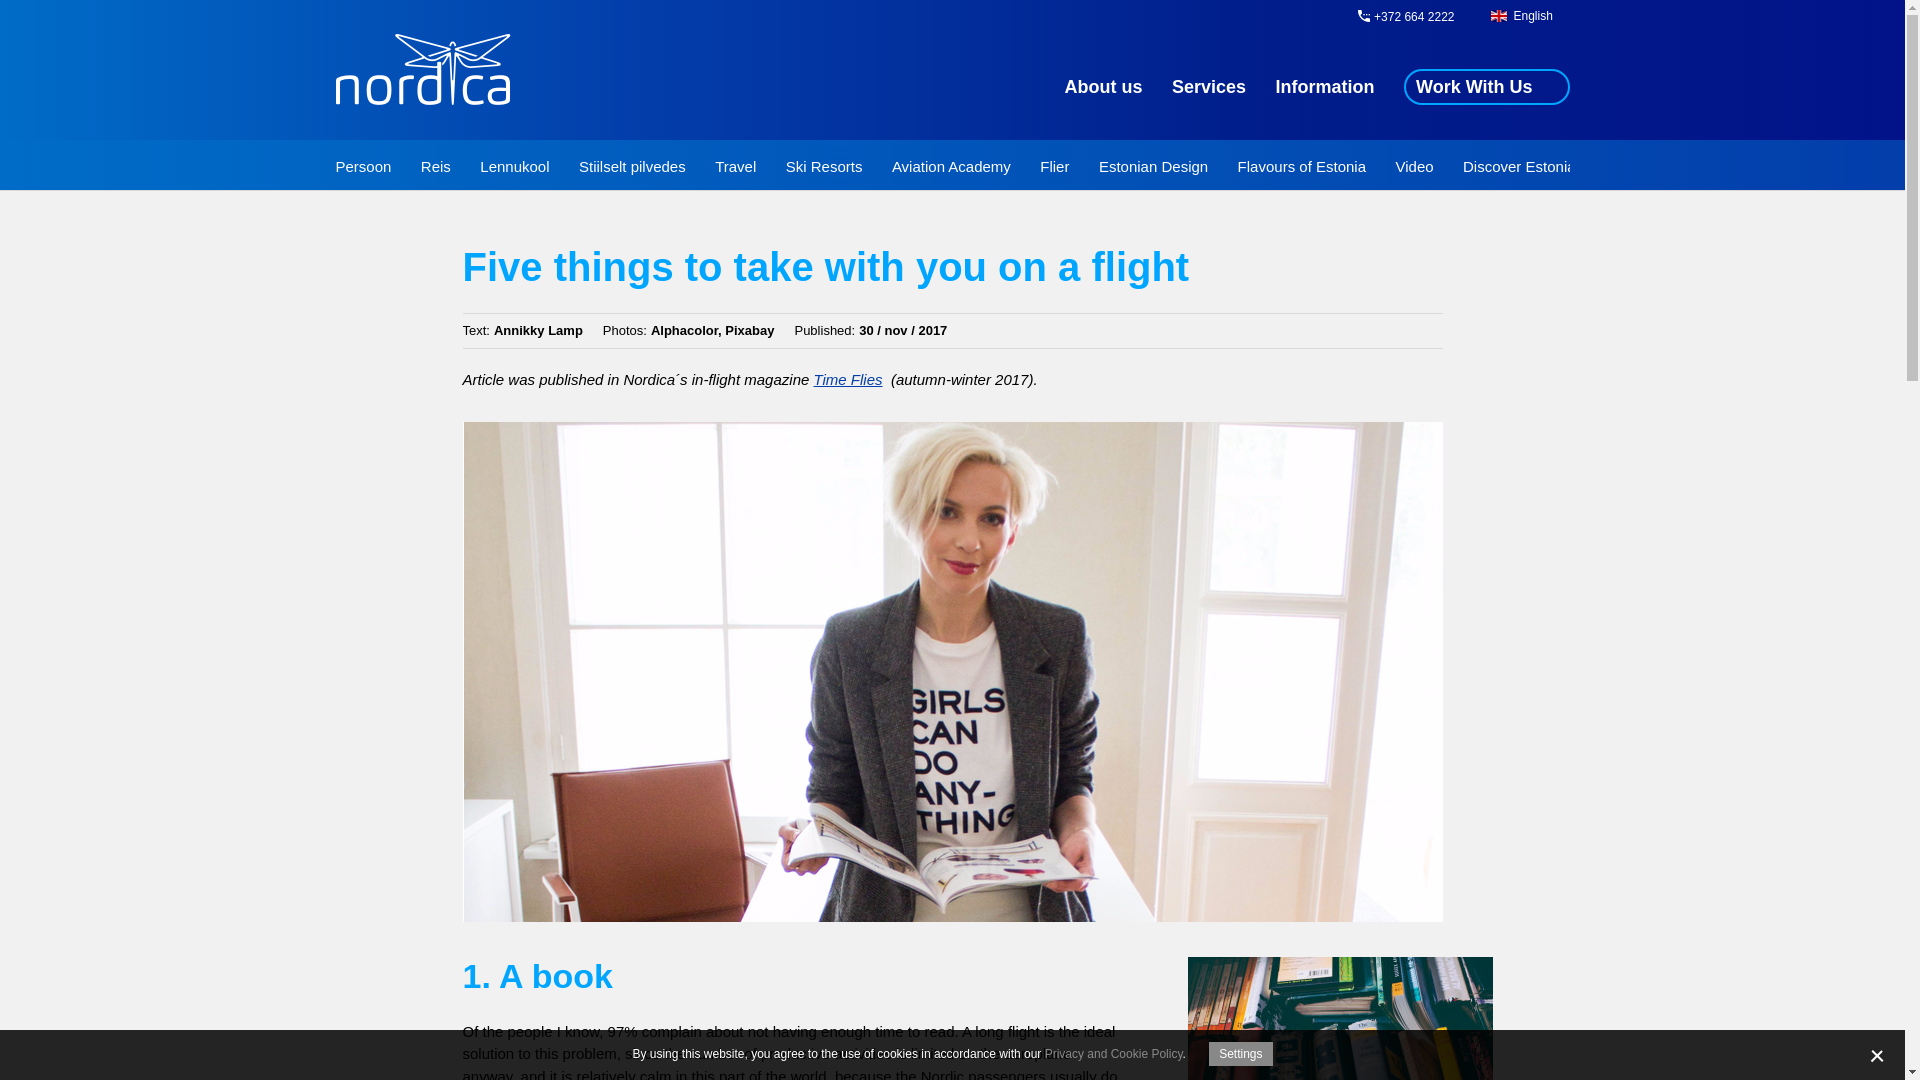 The width and height of the screenshot is (1920, 1080). Describe the element at coordinates (1486, 86) in the screenshot. I see `Work With Us` at that location.